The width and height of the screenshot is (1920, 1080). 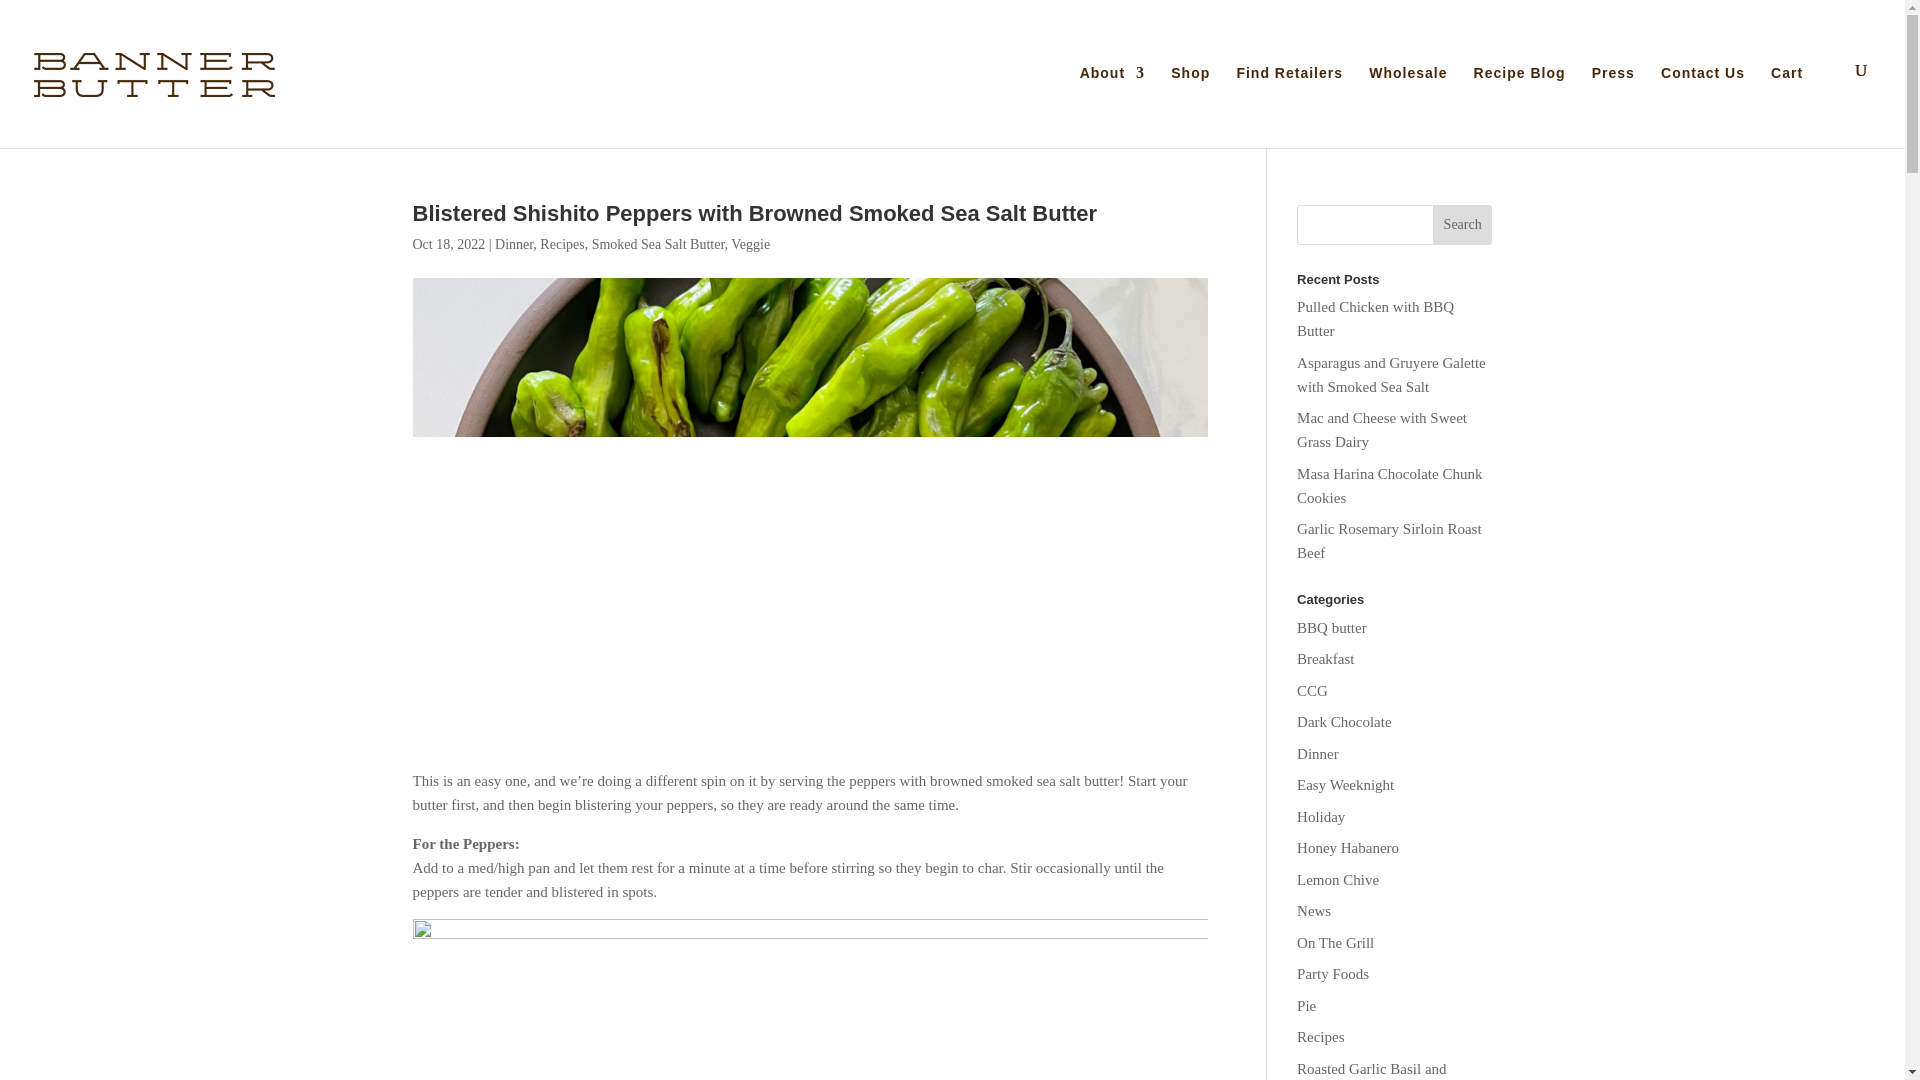 I want to click on Search, so click(x=1462, y=225).